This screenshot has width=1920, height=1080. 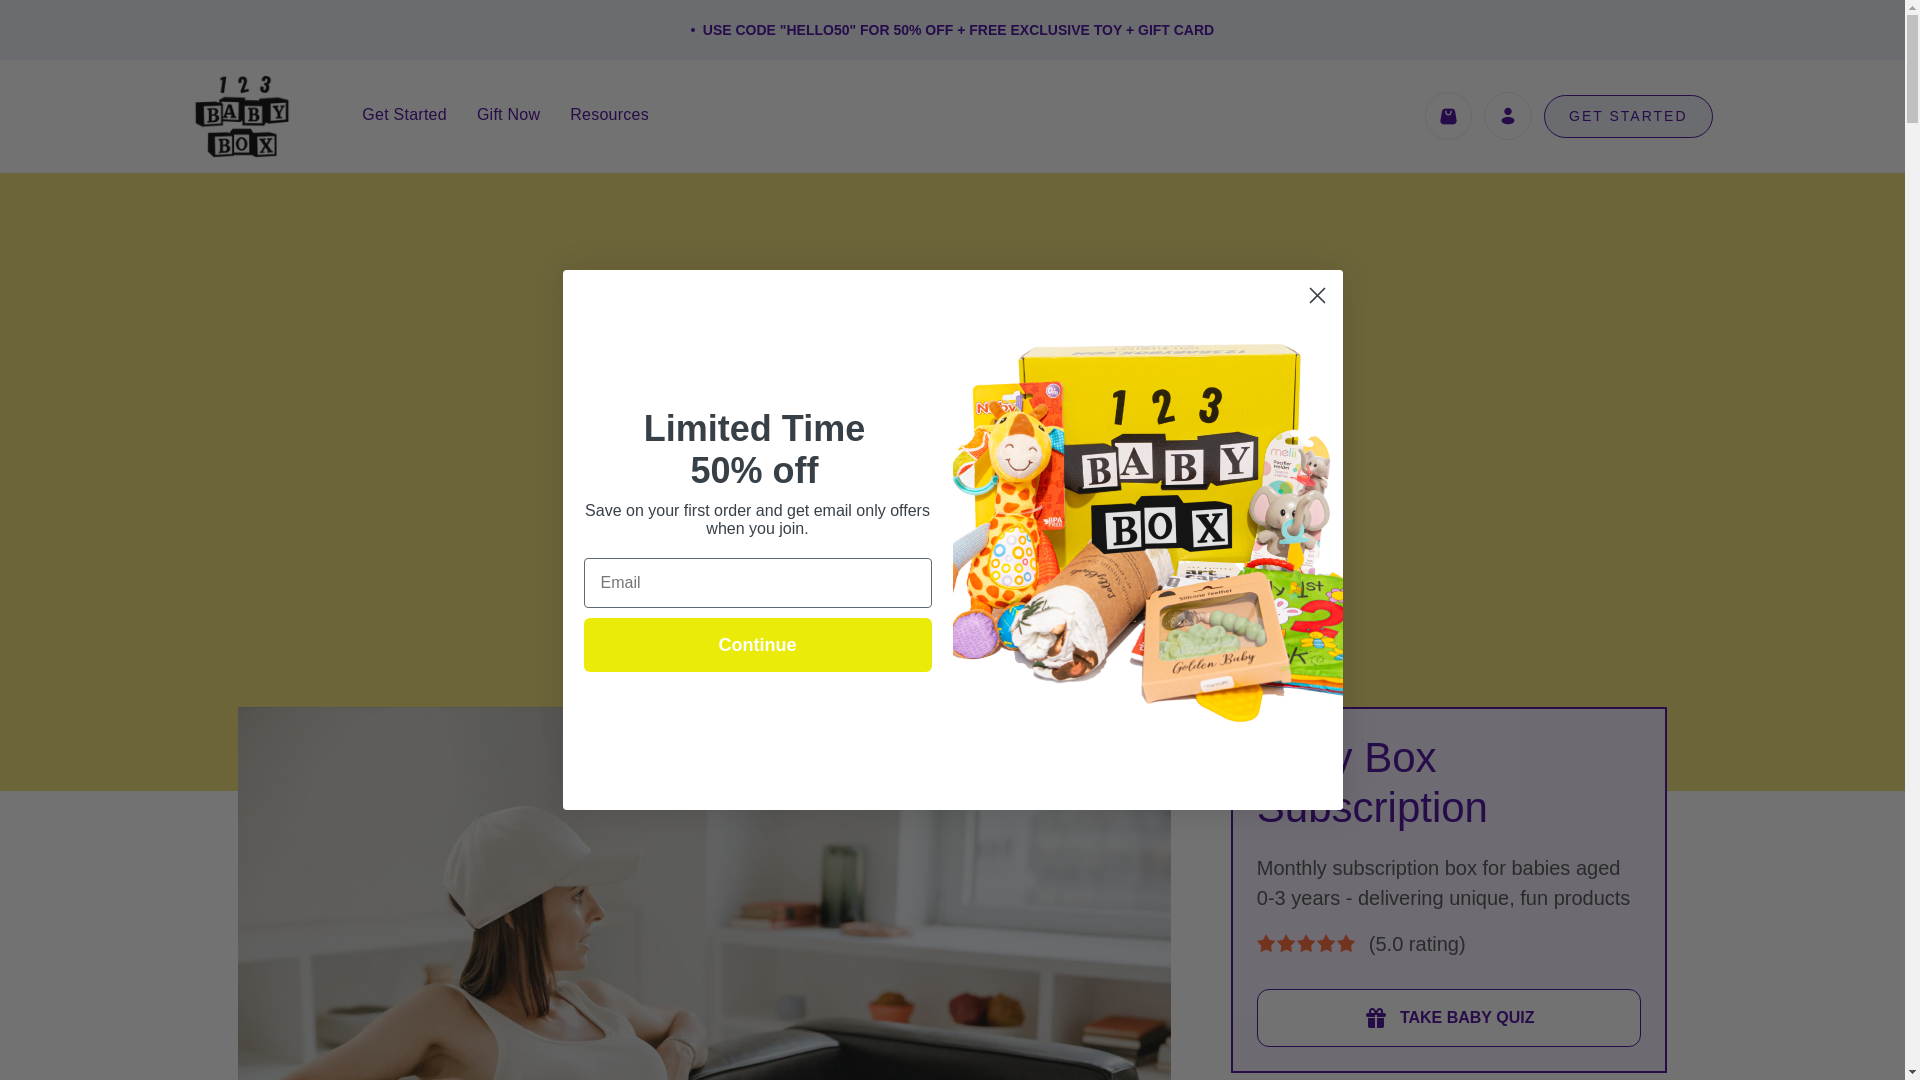 What do you see at coordinates (404, 114) in the screenshot?
I see `Get Started` at bounding box center [404, 114].